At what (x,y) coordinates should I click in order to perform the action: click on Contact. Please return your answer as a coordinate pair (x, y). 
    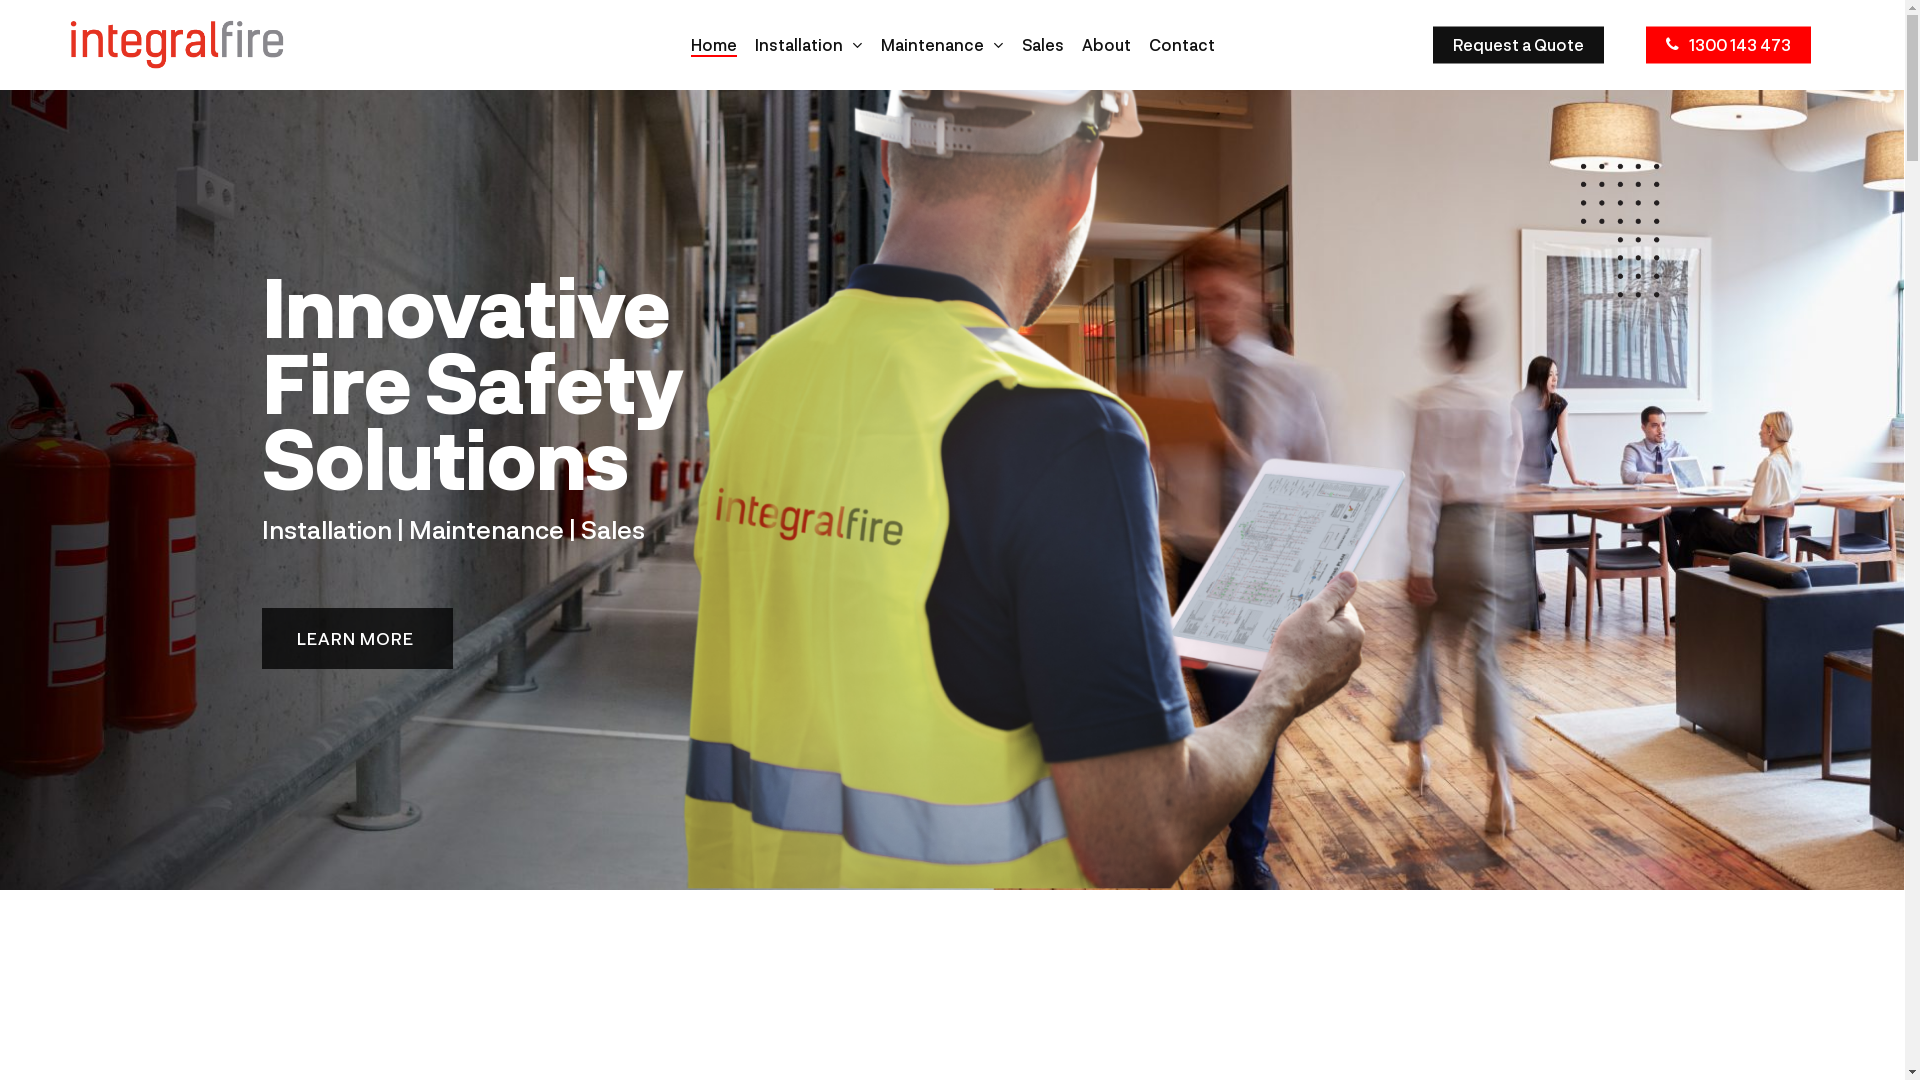
    Looking at the image, I should click on (1181, 45).